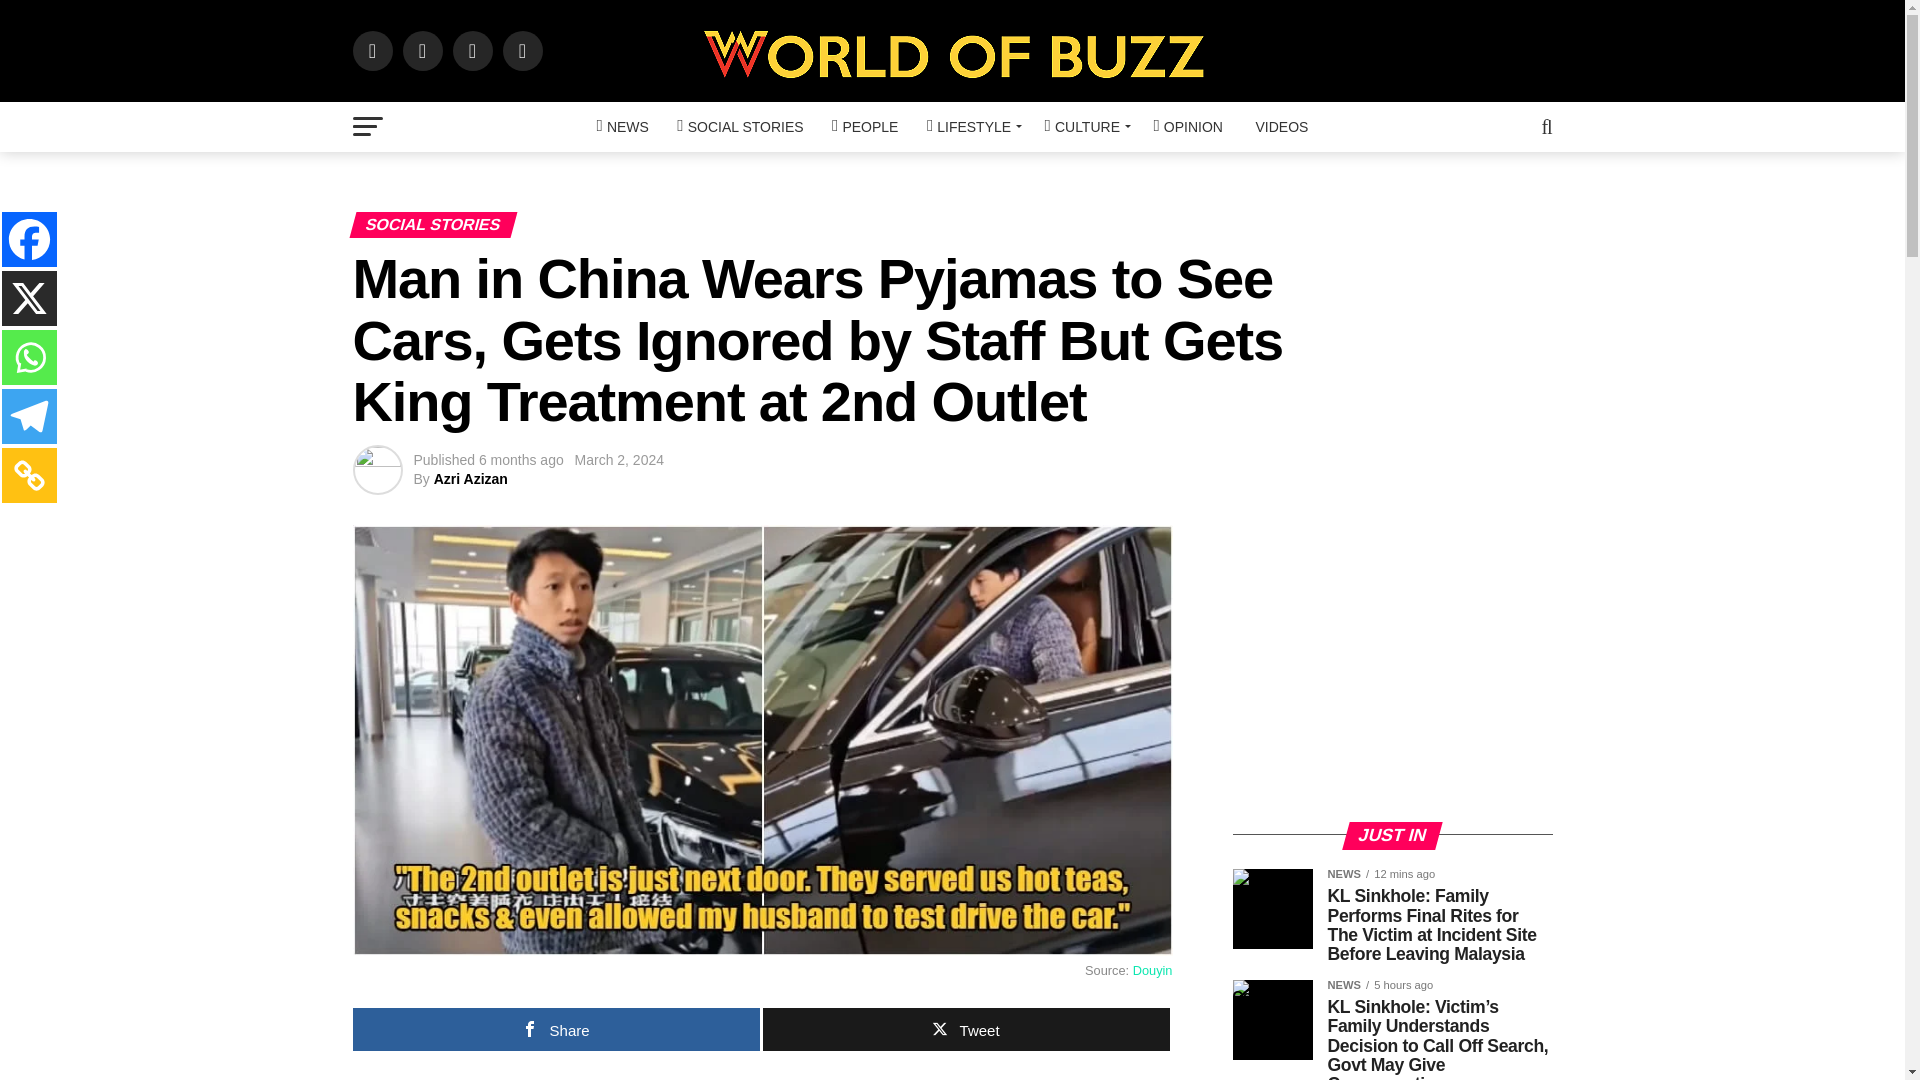 This screenshot has height=1080, width=1920. Describe the element at coordinates (622, 126) in the screenshot. I see `NEWS` at that location.